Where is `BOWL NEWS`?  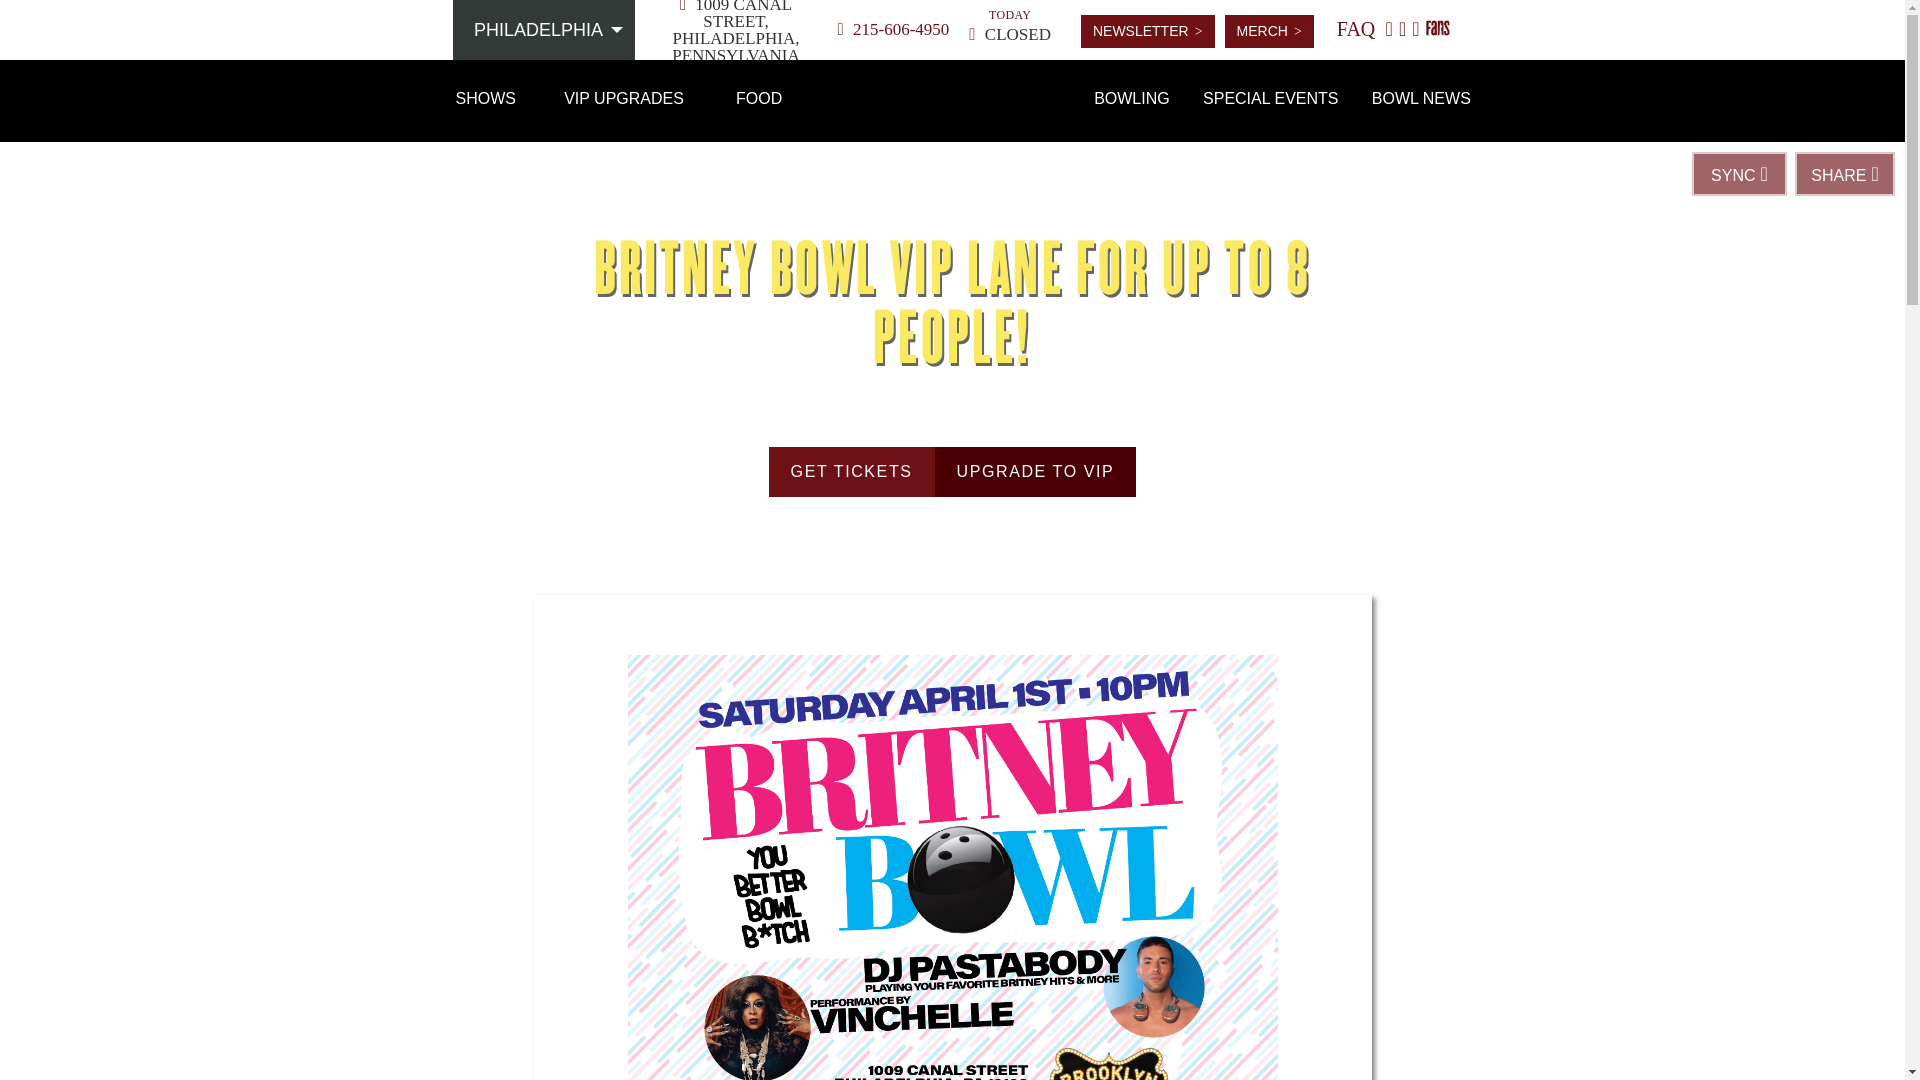
BOWL NEWS is located at coordinates (1420, 98).